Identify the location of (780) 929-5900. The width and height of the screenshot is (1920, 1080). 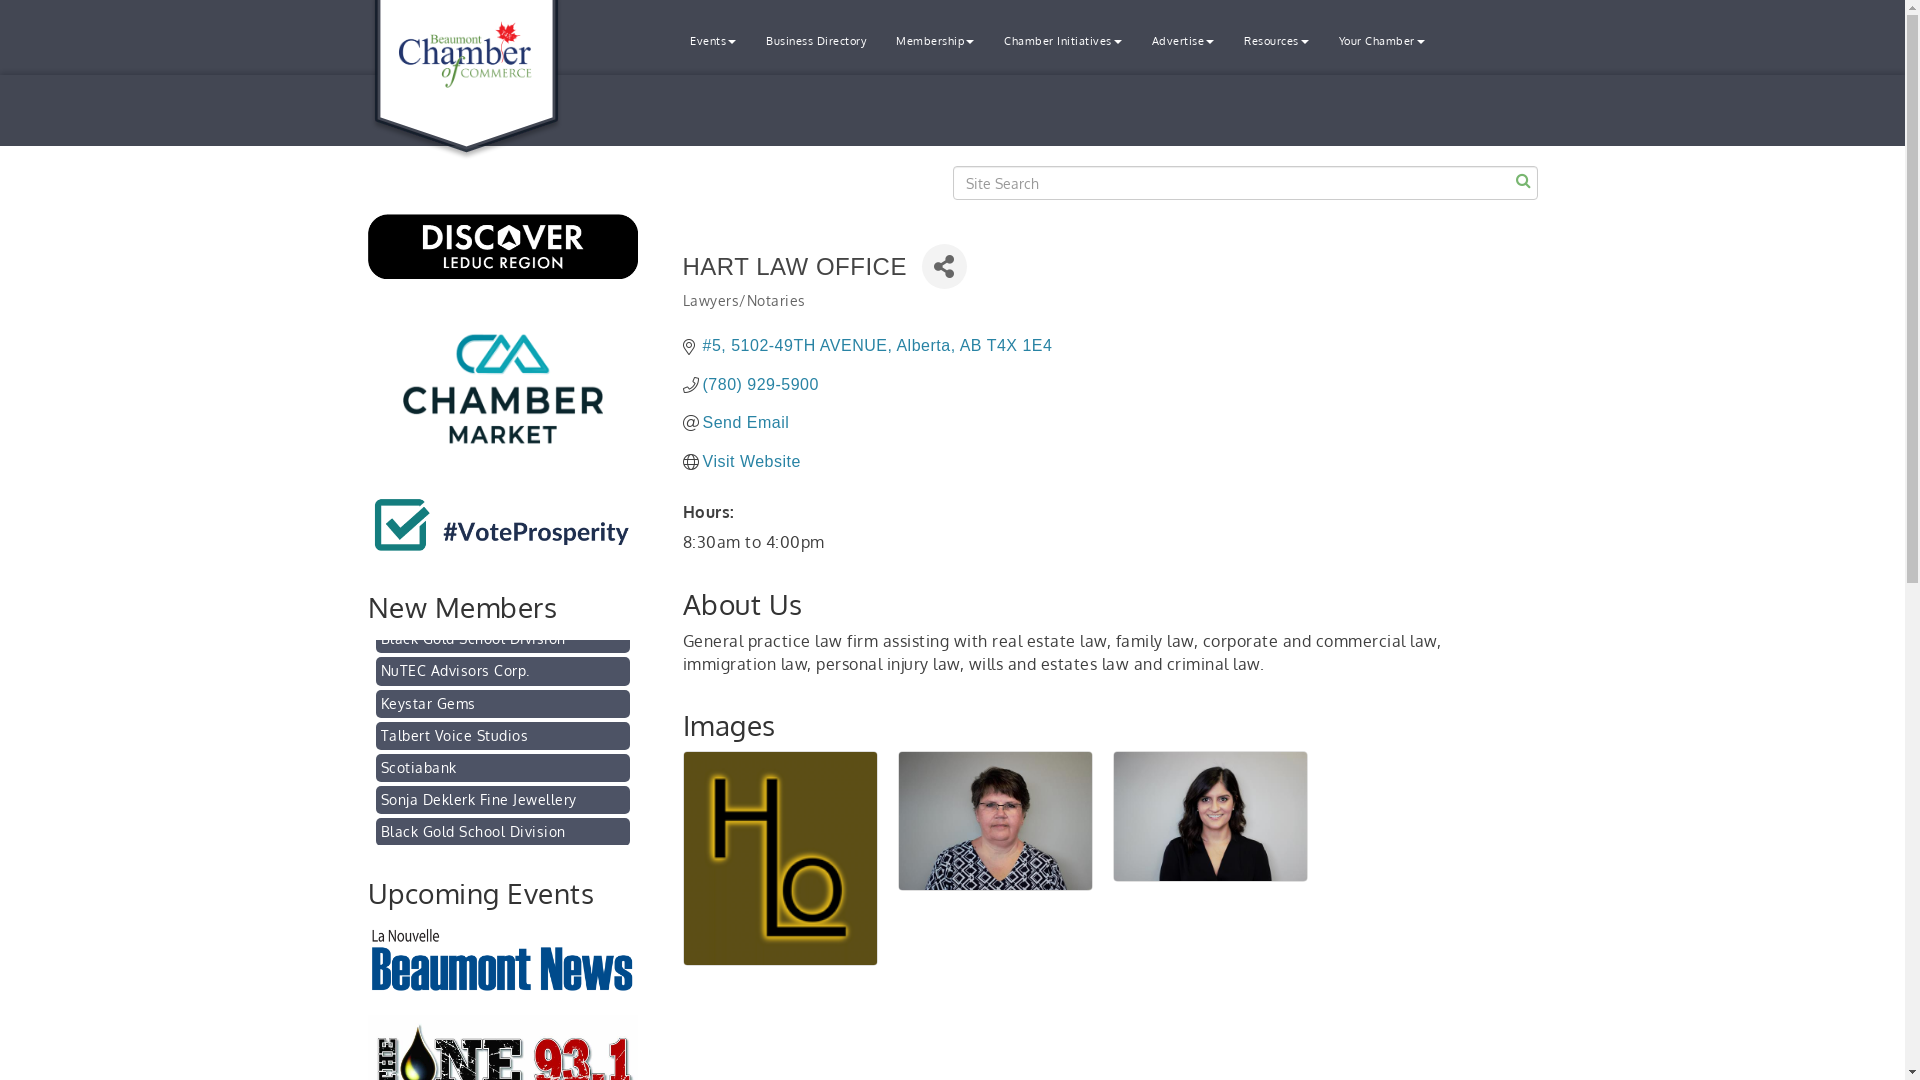
(760, 384).